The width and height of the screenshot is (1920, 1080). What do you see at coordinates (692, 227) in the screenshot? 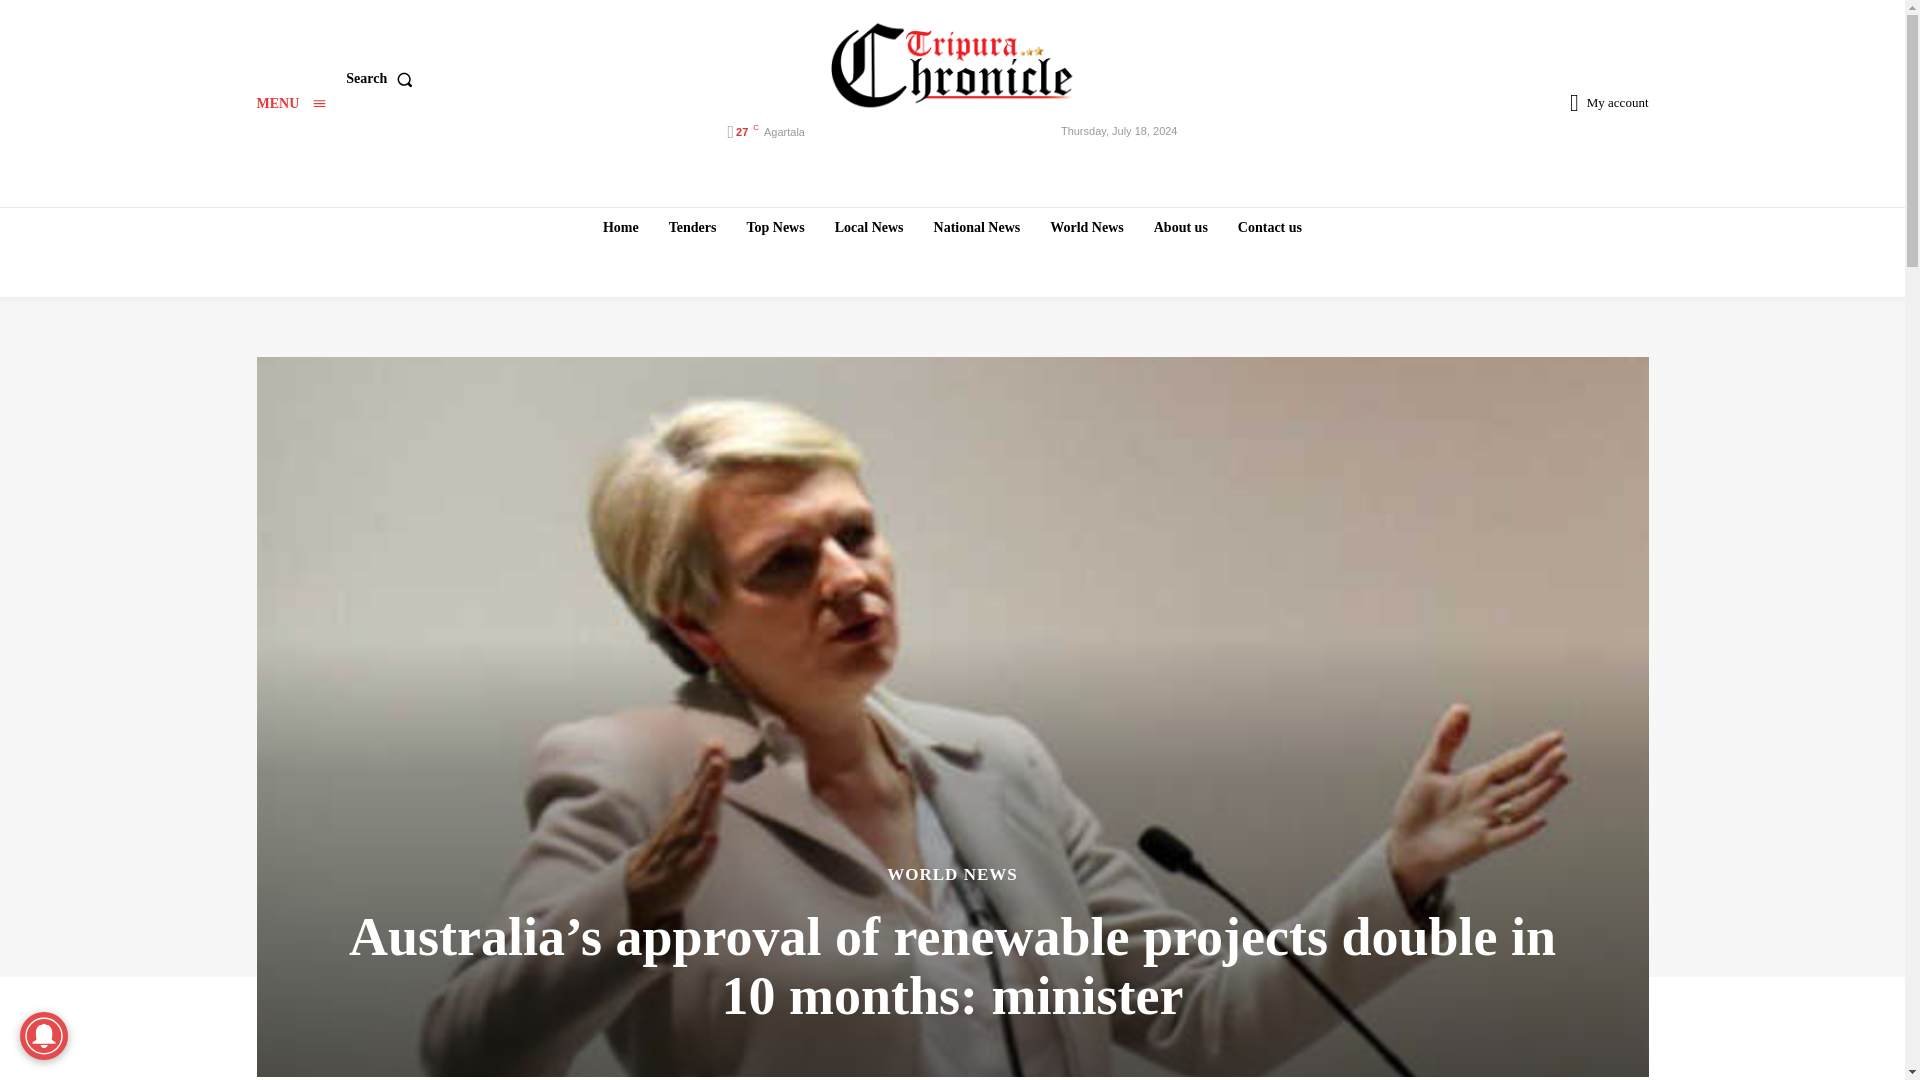
I see `Tenders` at bounding box center [692, 227].